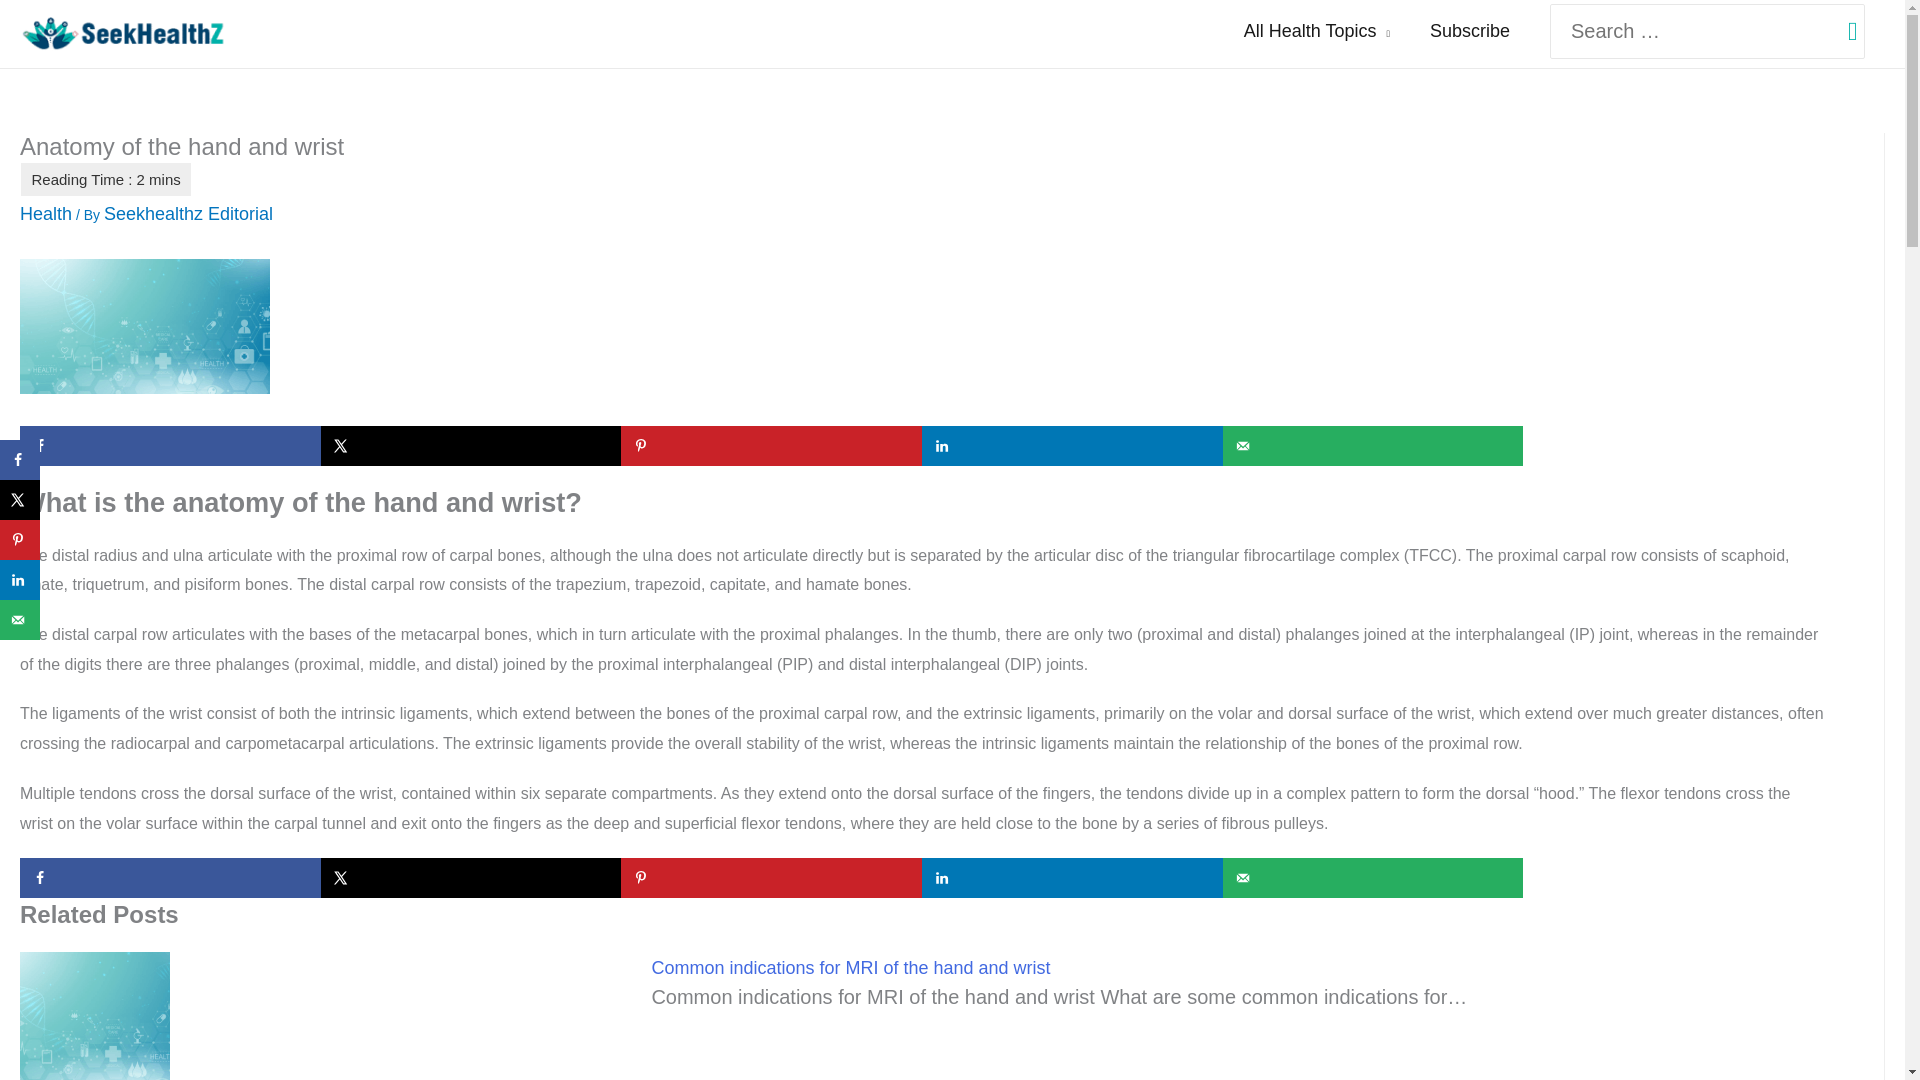 The width and height of the screenshot is (1920, 1080). I want to click on Seekhealthz Editorial, so click(188, 214).